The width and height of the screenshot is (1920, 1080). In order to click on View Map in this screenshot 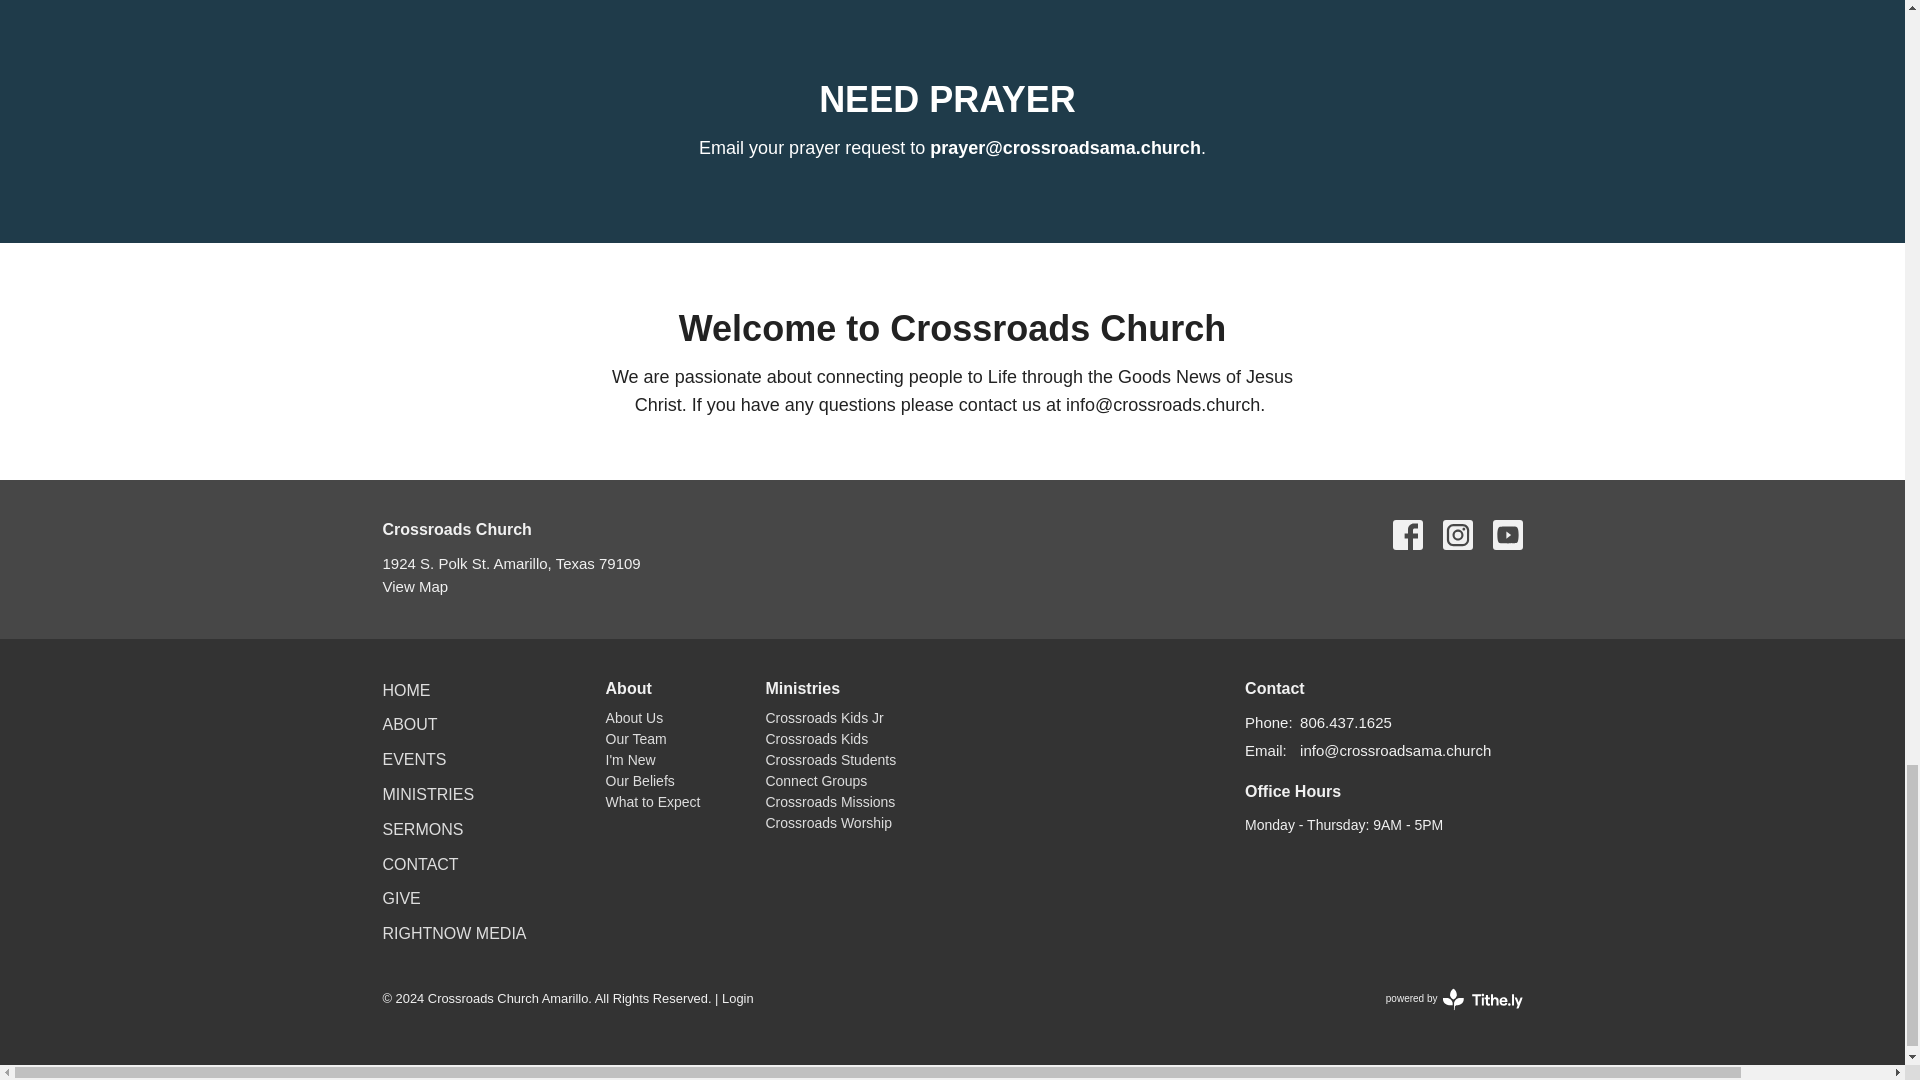, I will do `click(414, 586)`.